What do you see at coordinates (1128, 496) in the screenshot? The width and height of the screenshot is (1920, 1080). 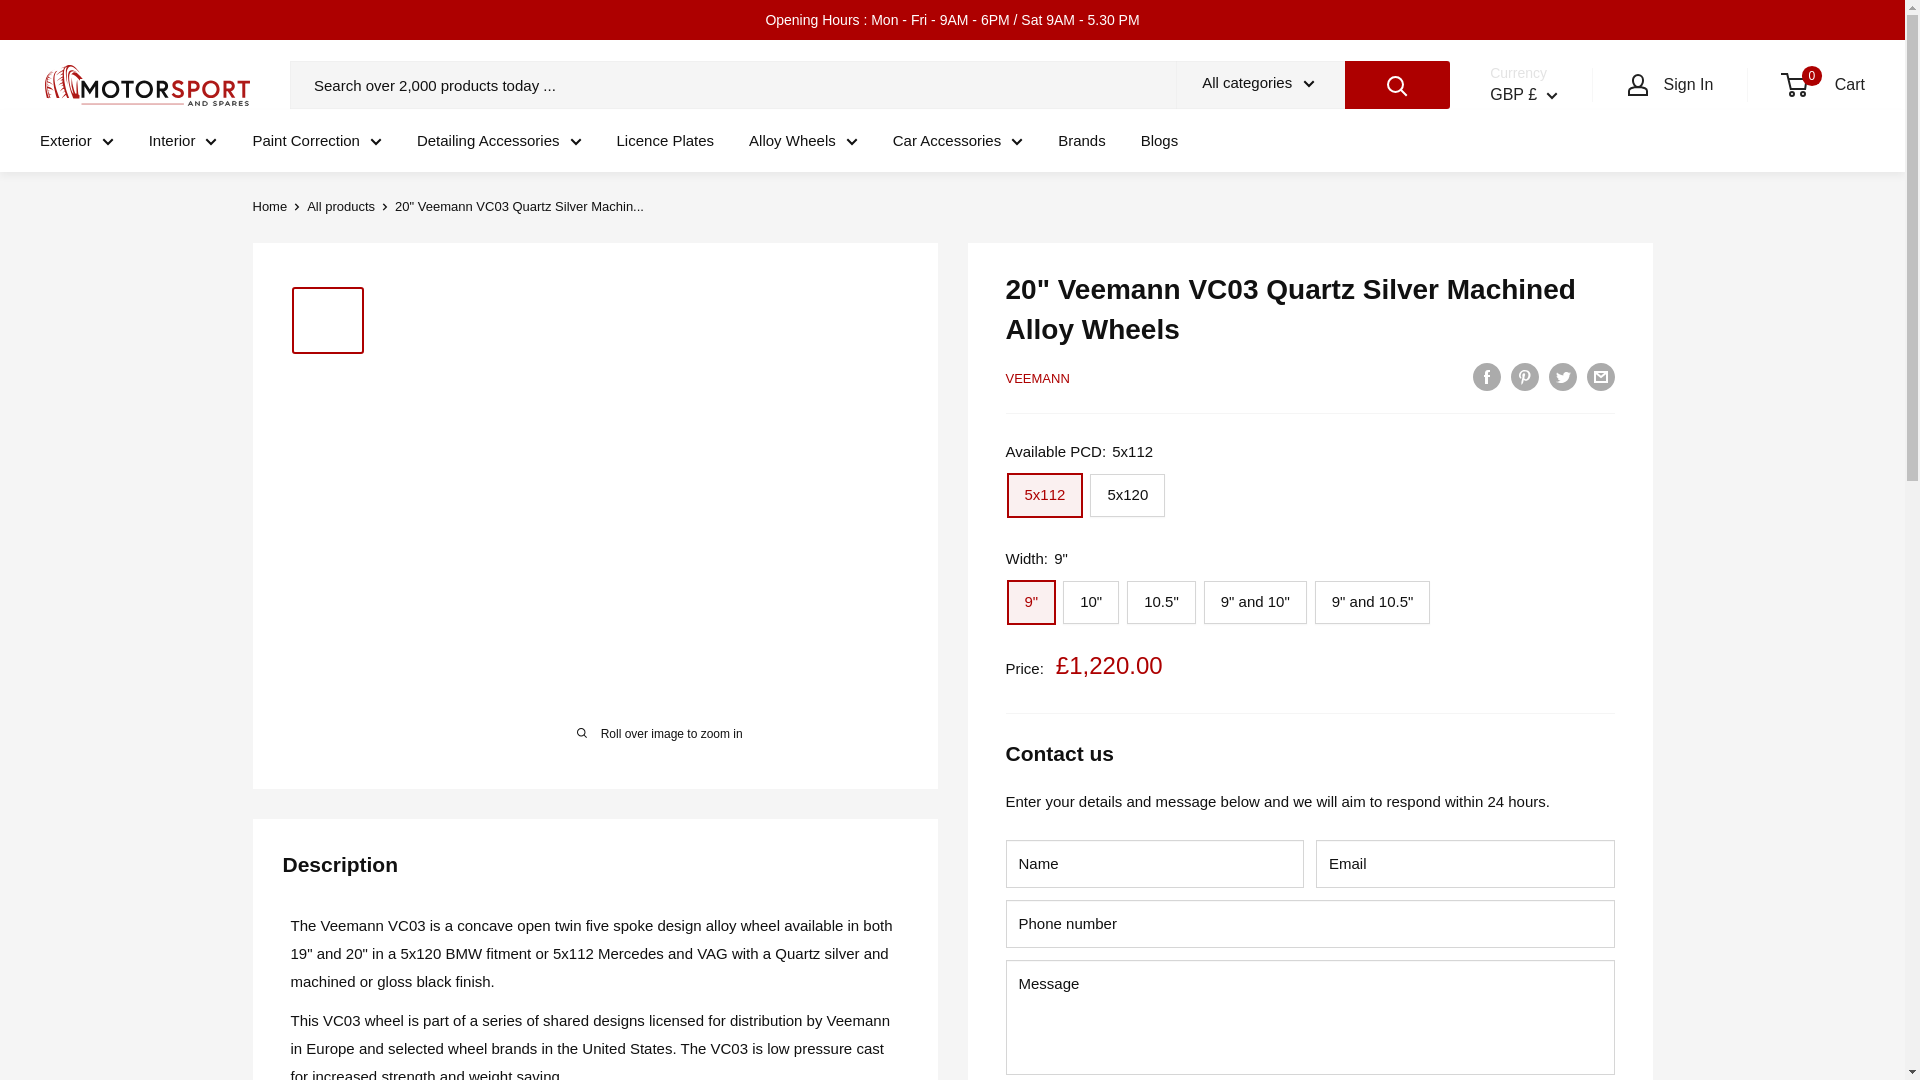 I see `5x120` at bounding box center [1128, 496].